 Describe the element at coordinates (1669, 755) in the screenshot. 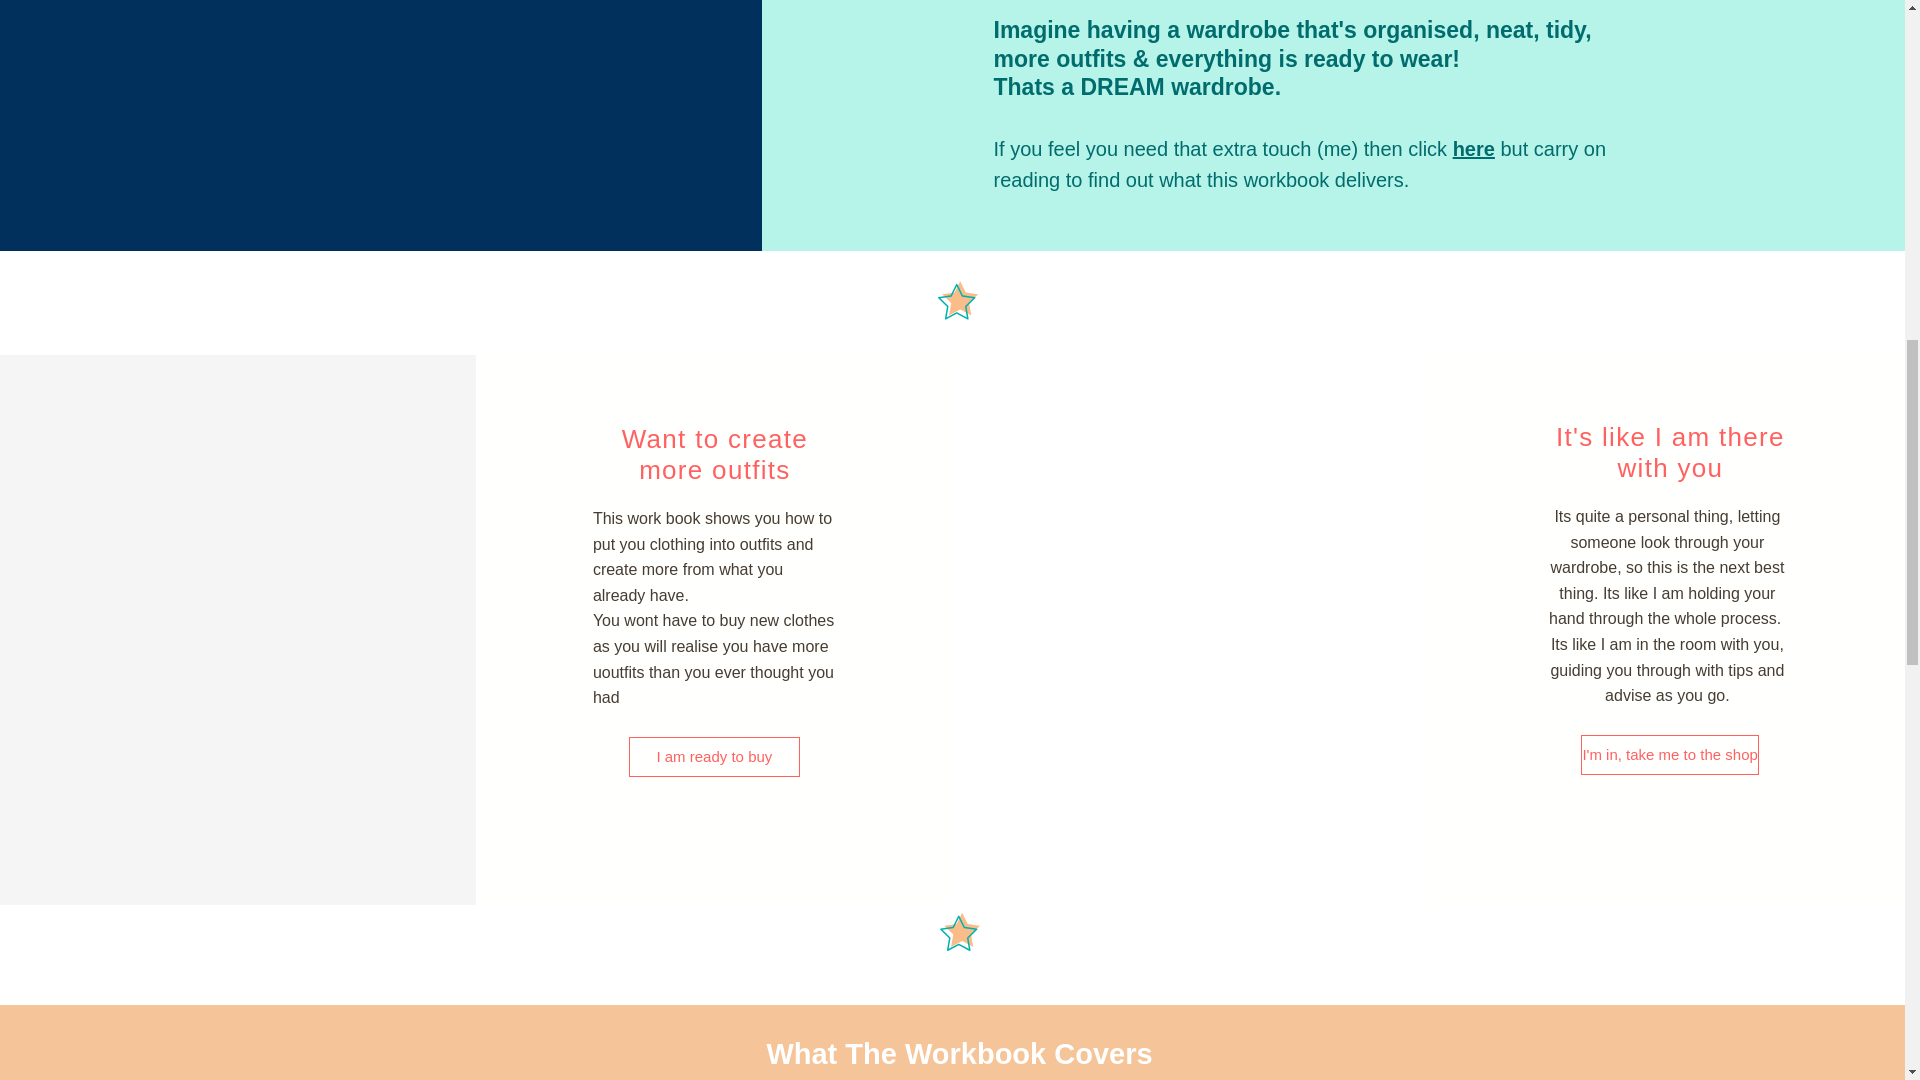

I see `I'm in, take me to the shop` at that location.